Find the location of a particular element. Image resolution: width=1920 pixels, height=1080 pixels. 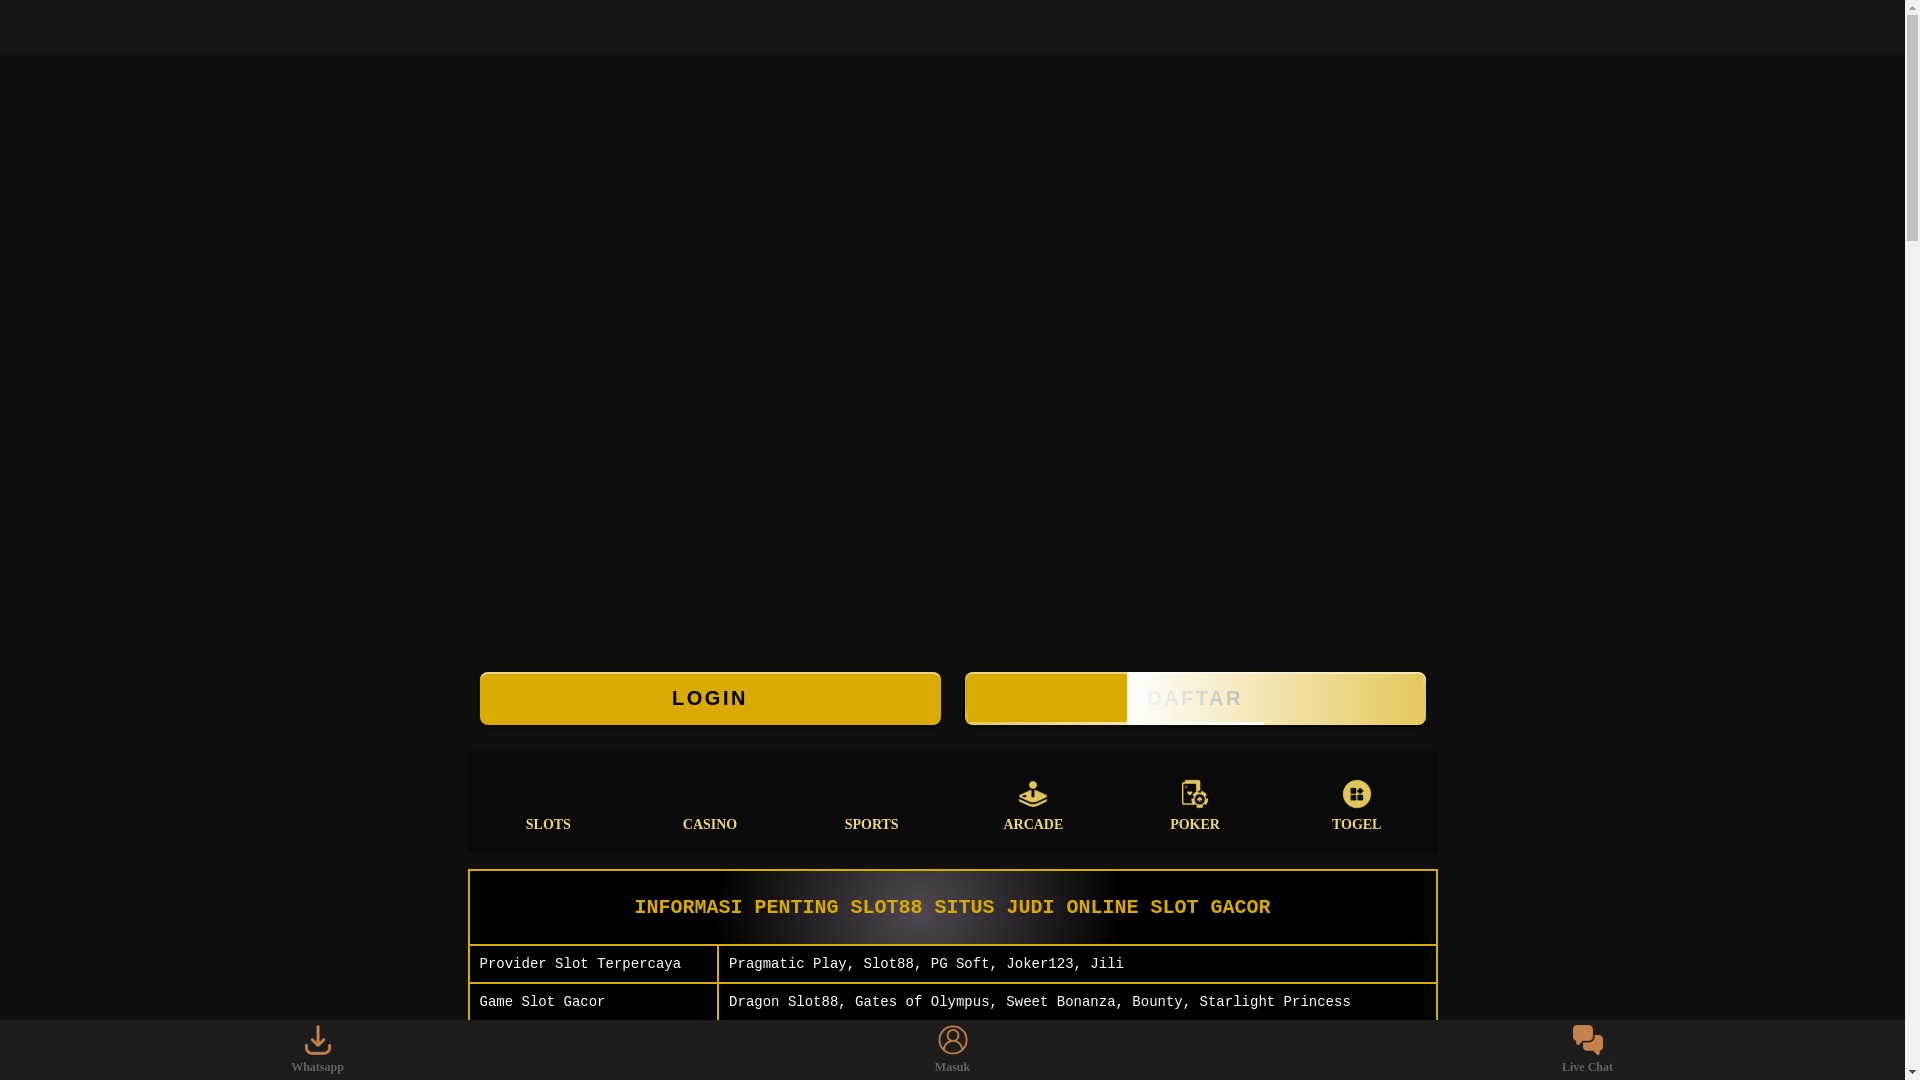

SPORTS is located at coordinates (872, 802).